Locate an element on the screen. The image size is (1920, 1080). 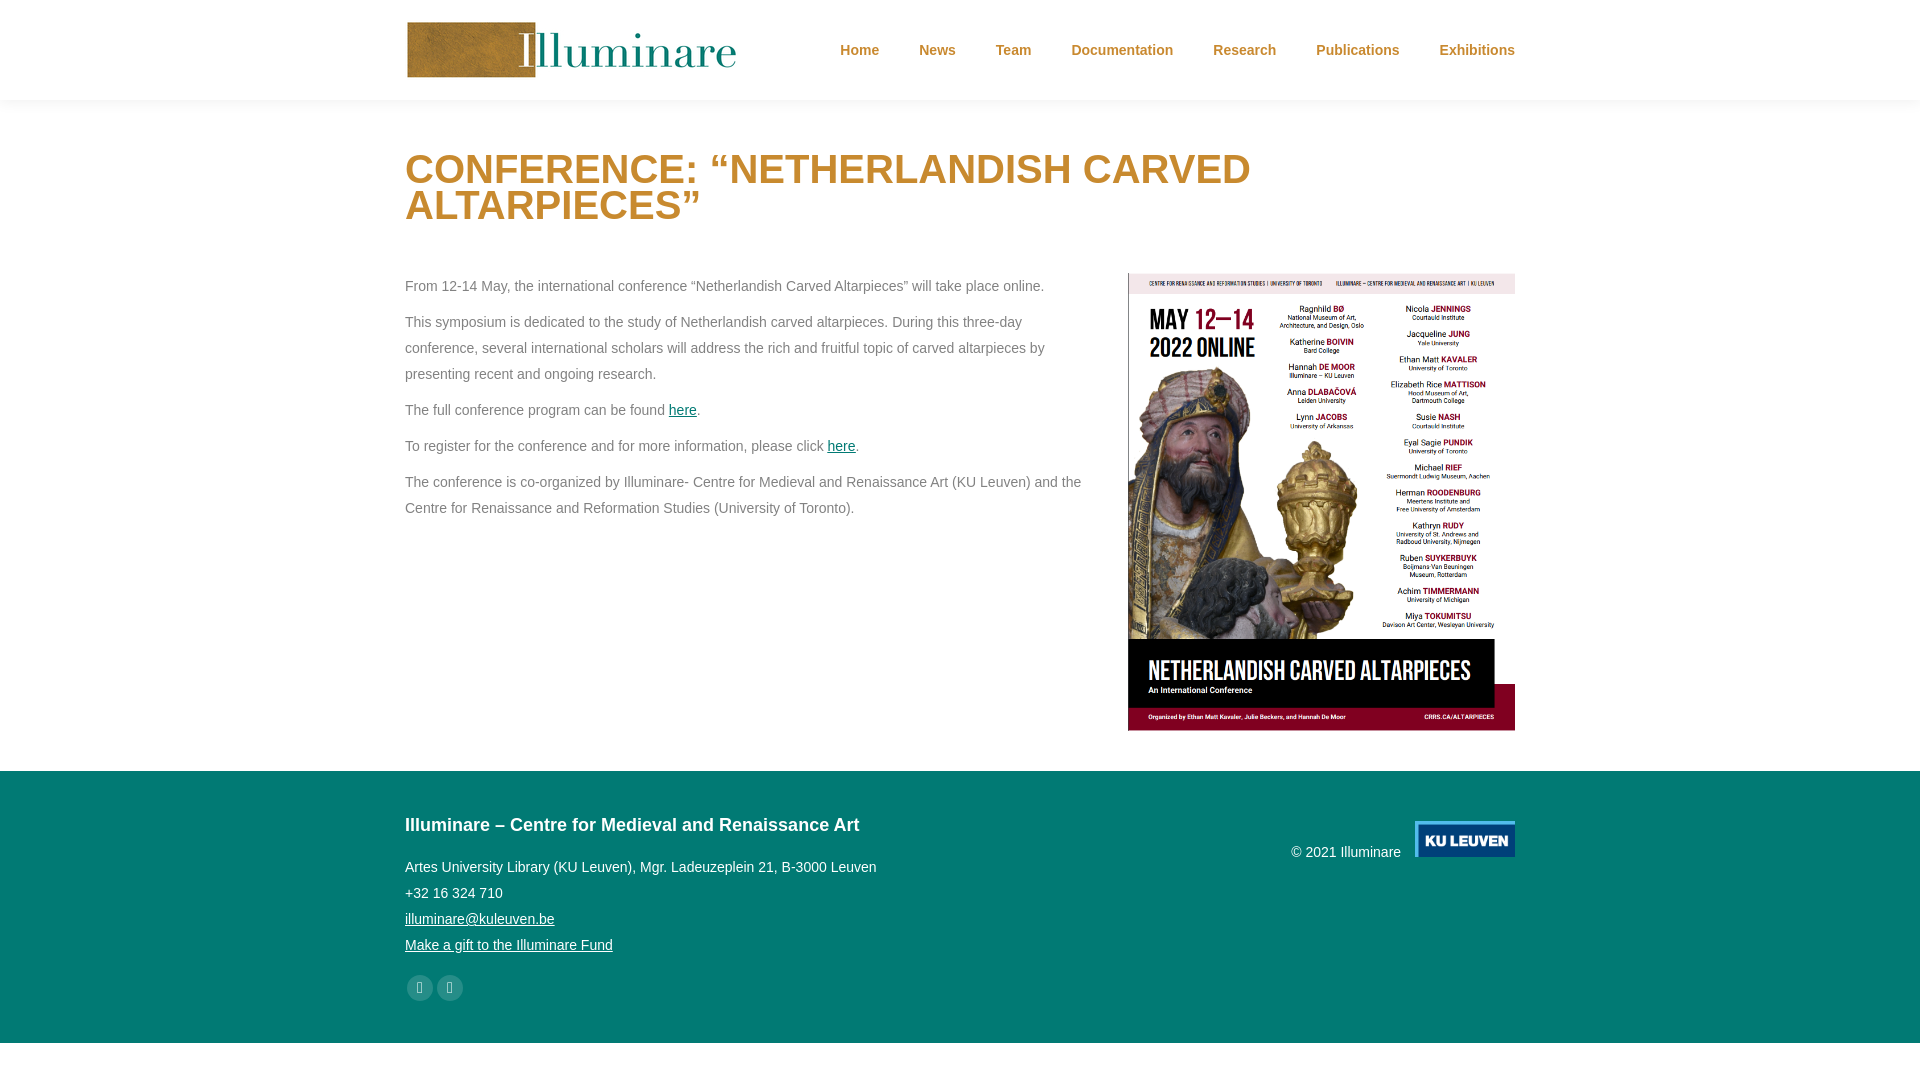
Exhibitions is located at coordinates (1477, 49).